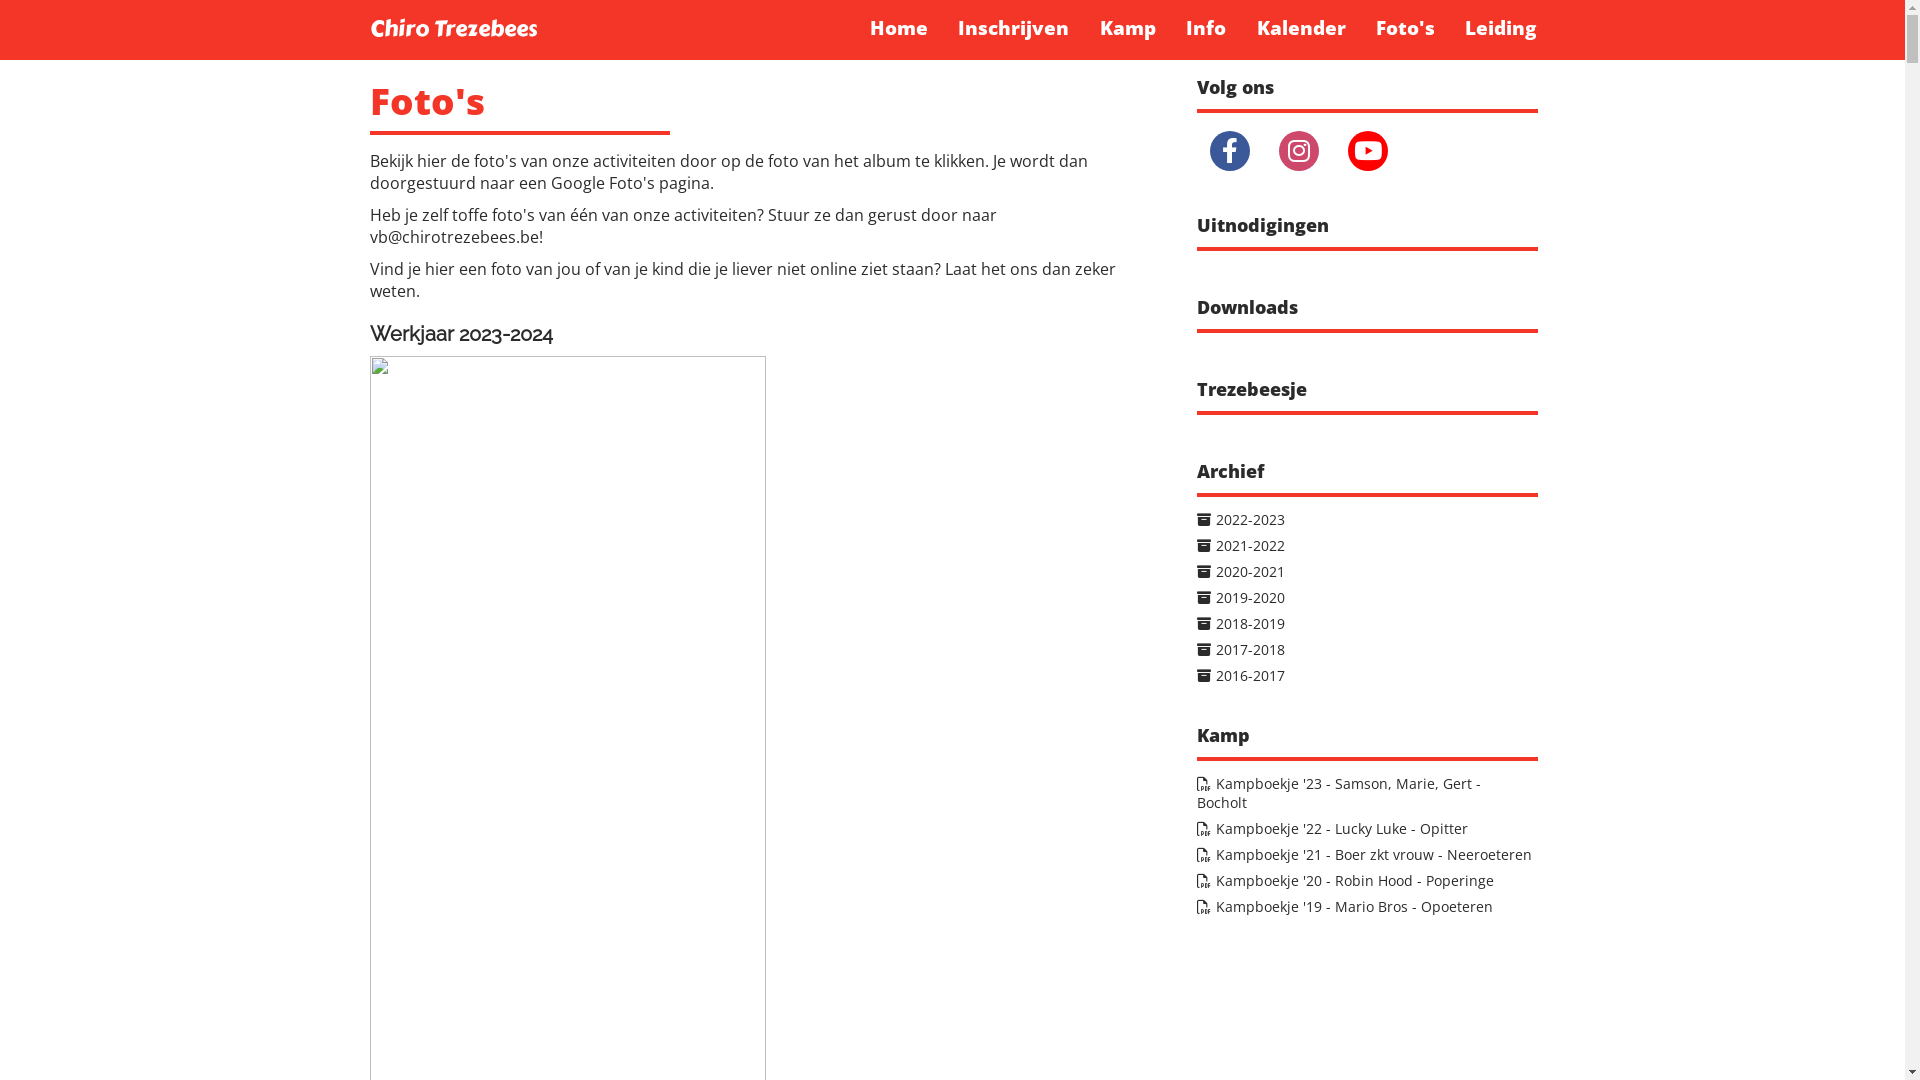 This screenshot has width=1920, height=1080. Describe the element at coordinates (953, 572) in the screenshot. I see `2020-2021` at that location.